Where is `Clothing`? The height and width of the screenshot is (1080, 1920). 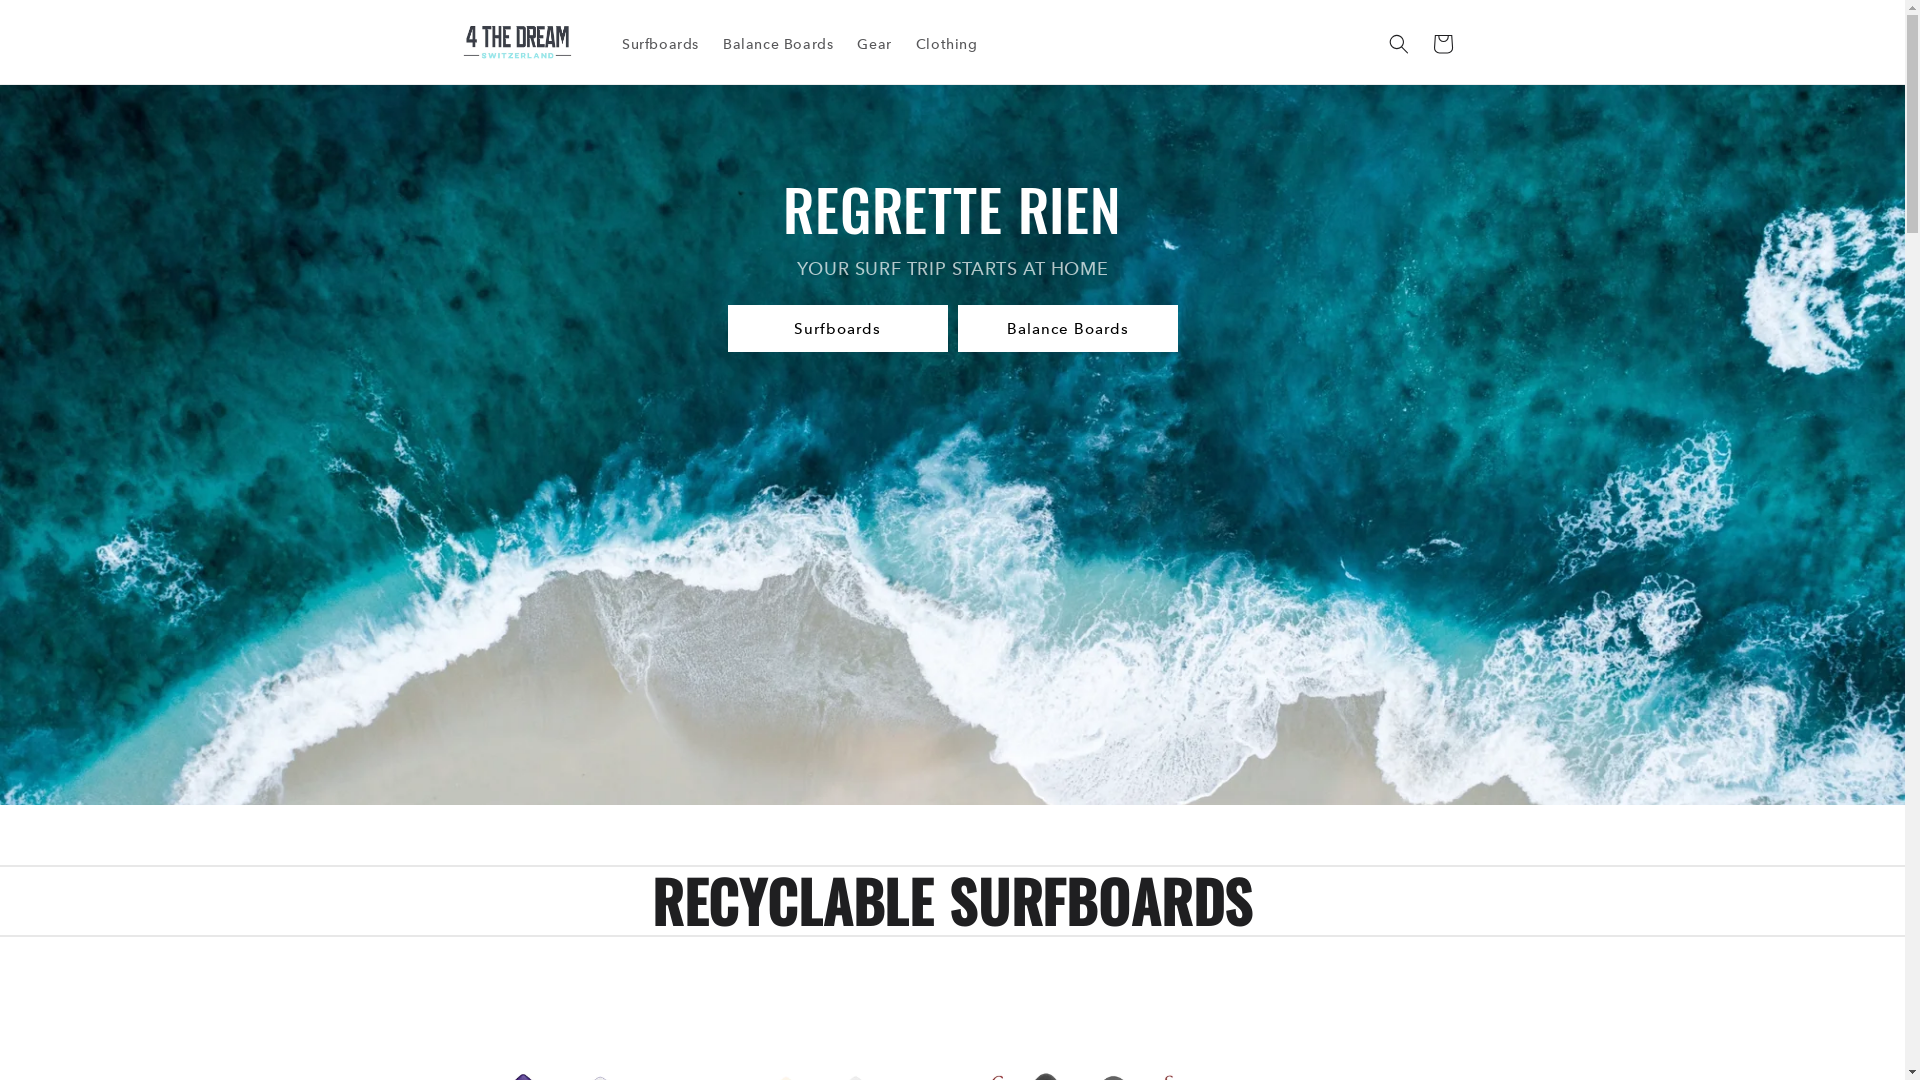 Clothing is located at coordinates (947, 44).